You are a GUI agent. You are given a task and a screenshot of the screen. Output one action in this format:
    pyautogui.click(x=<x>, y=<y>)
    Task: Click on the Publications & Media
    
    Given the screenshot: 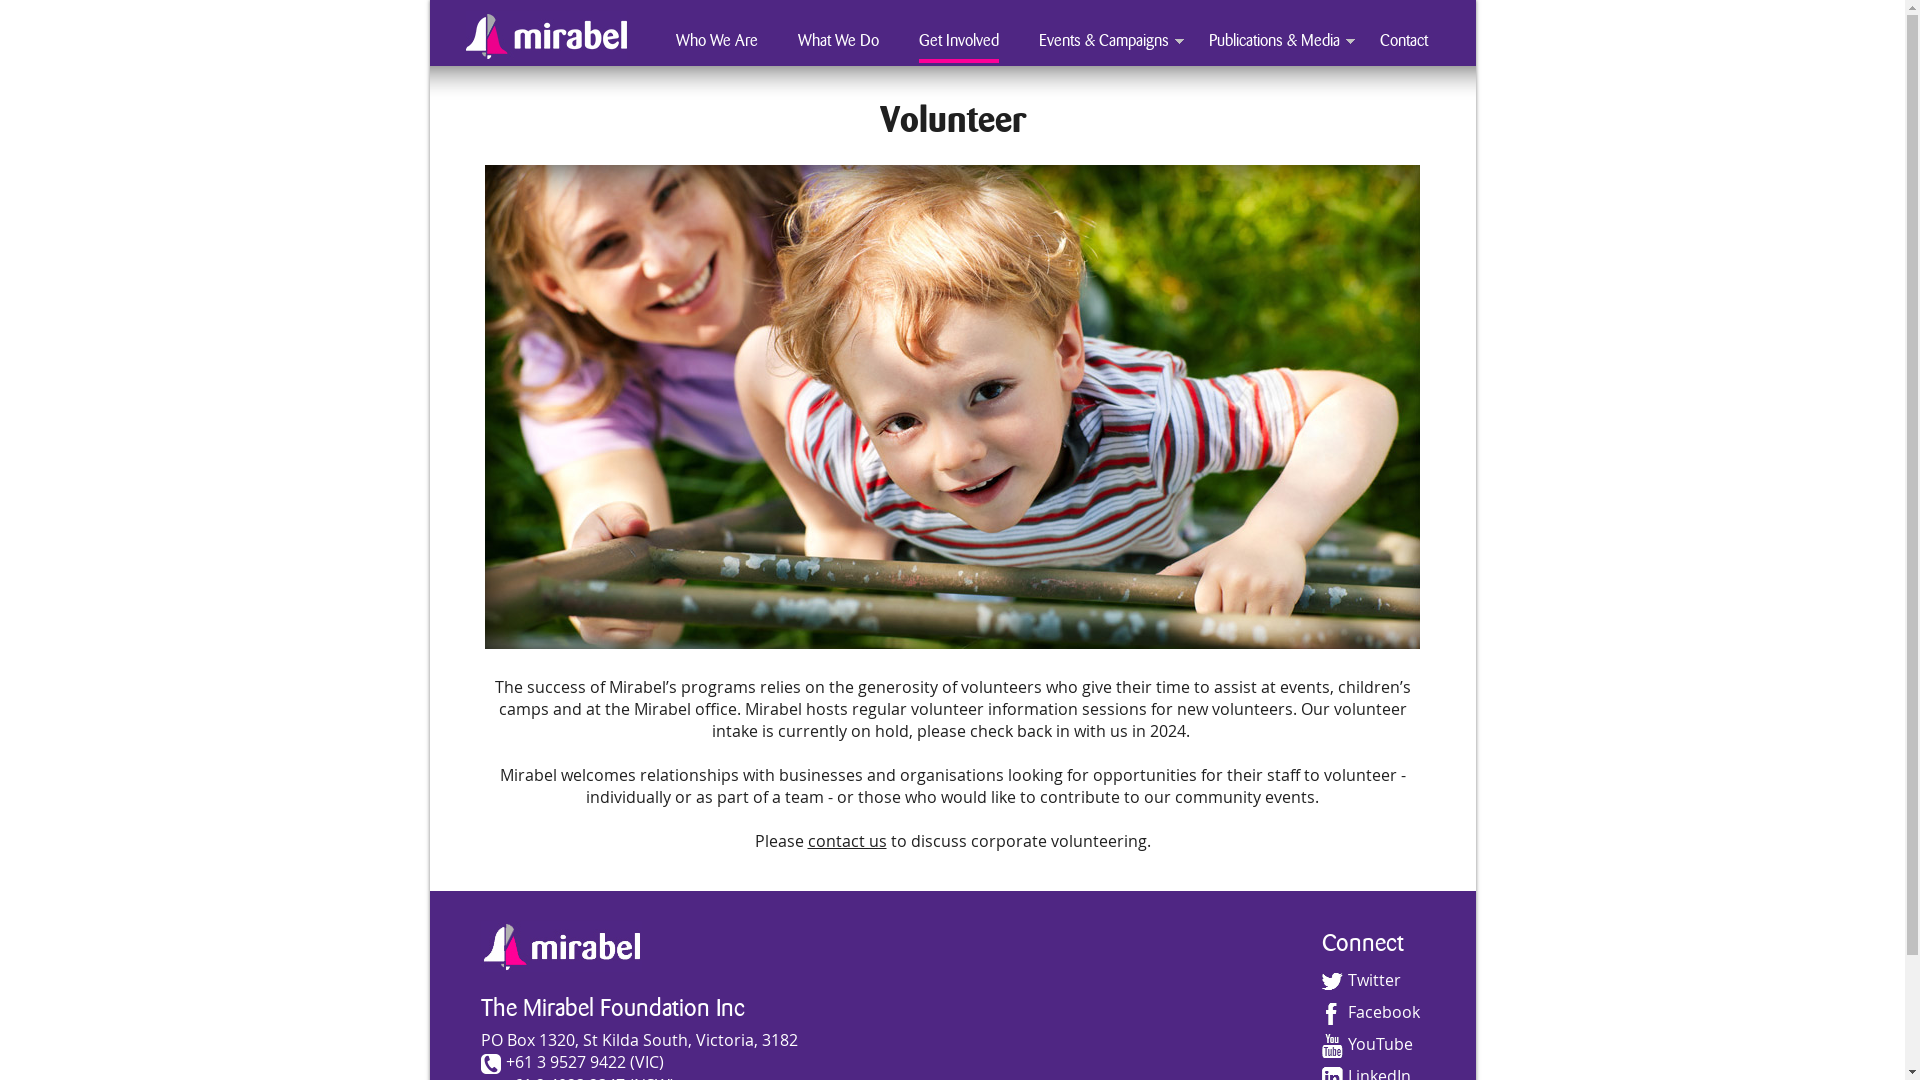 What is the action you would take?
    pyautogui.click(x=1274, y=41)
    